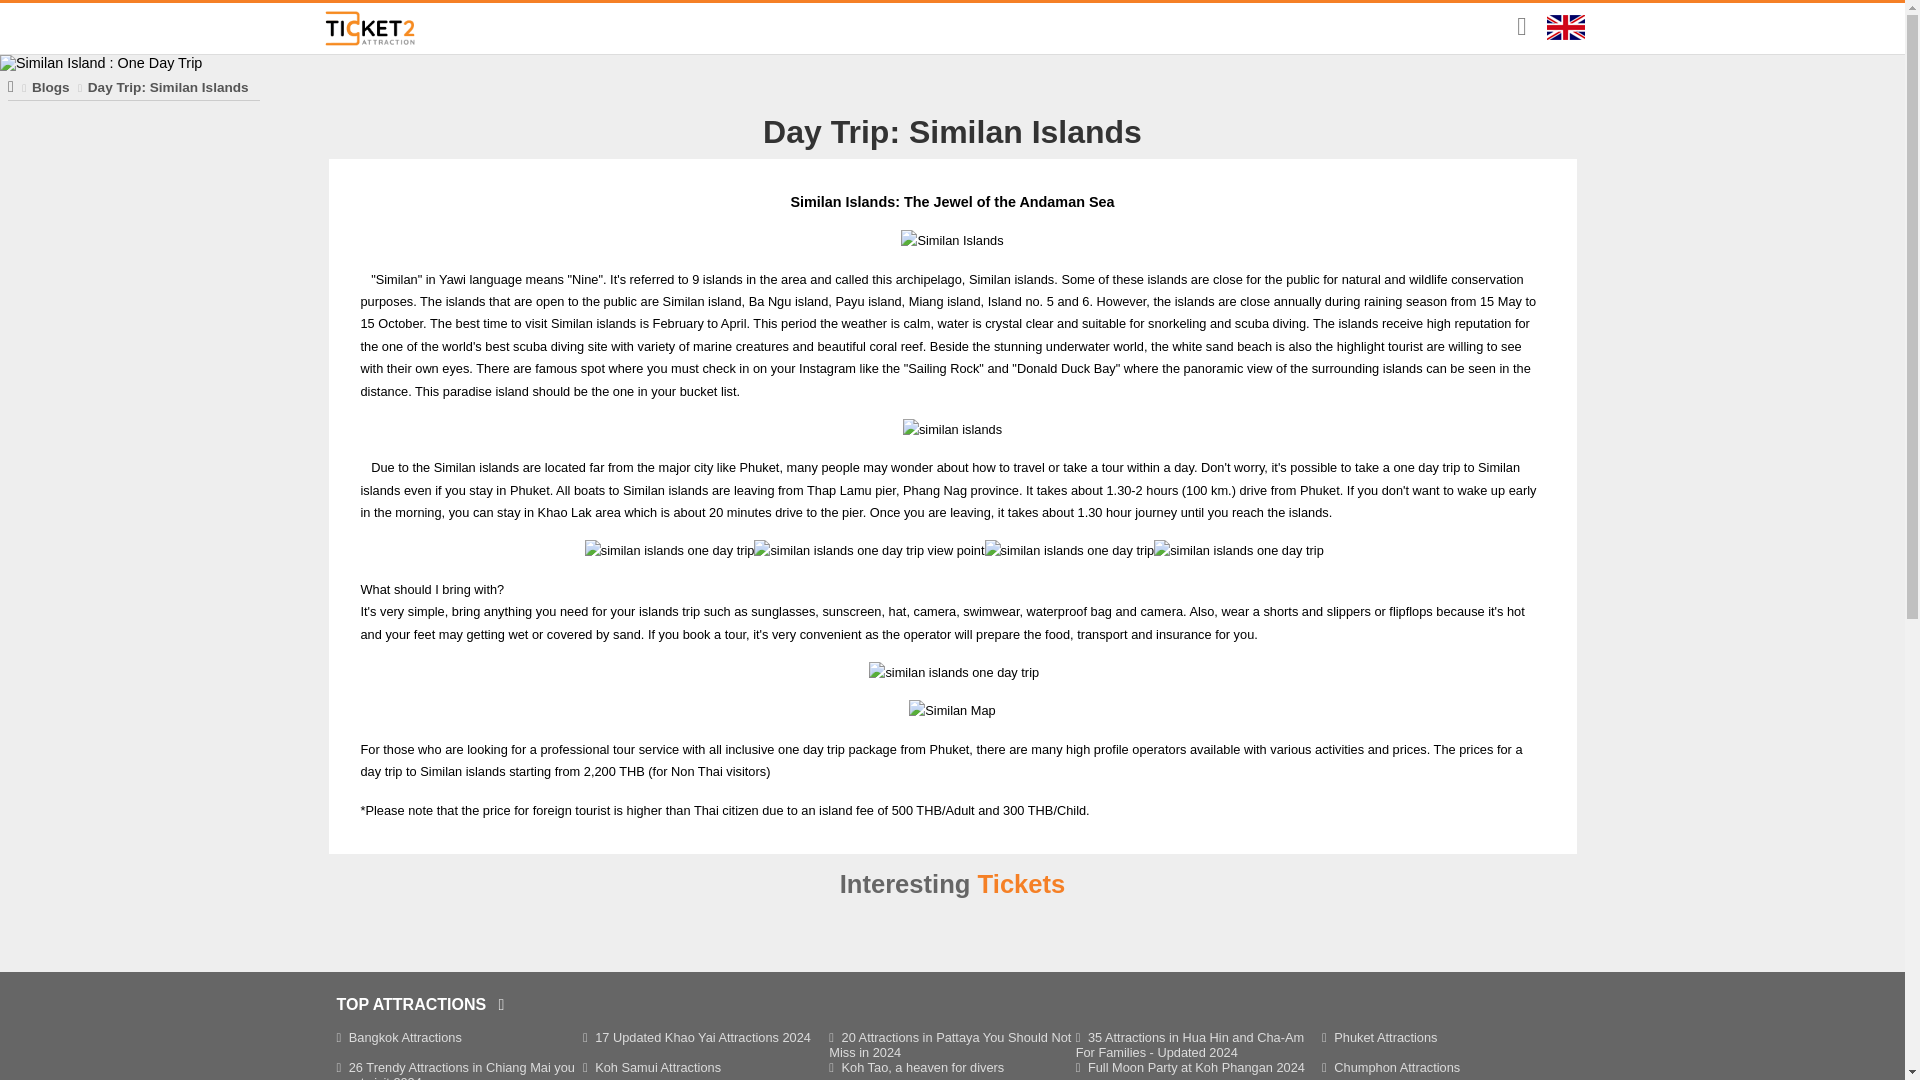 Image resolution: width=1920 pixels, height=1080 pixels. What do you see at coordinates (916, 1066) in the screenshot?
I see `Koh Tao, a heaven for divers` at bounding box center [916, 1066].